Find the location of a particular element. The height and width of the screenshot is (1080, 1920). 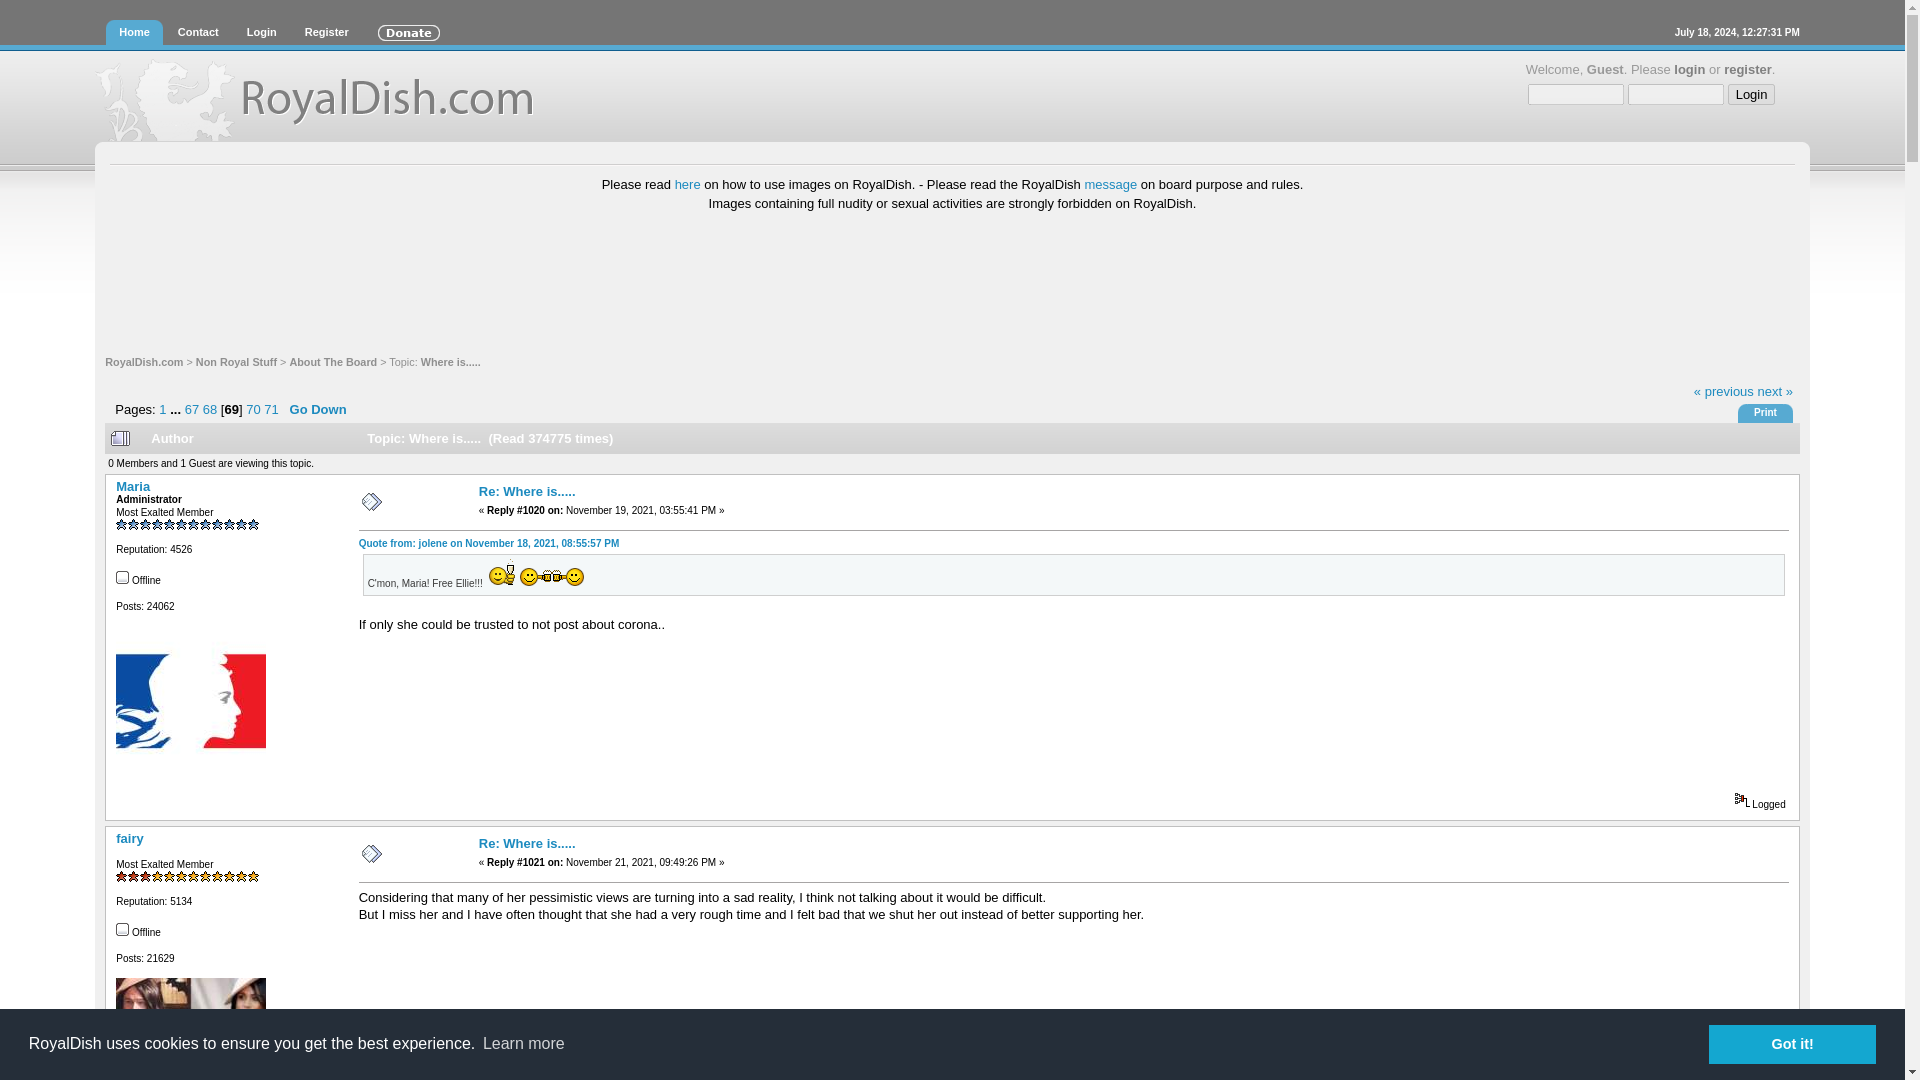

About The Board is located at coordinates (332, 362).